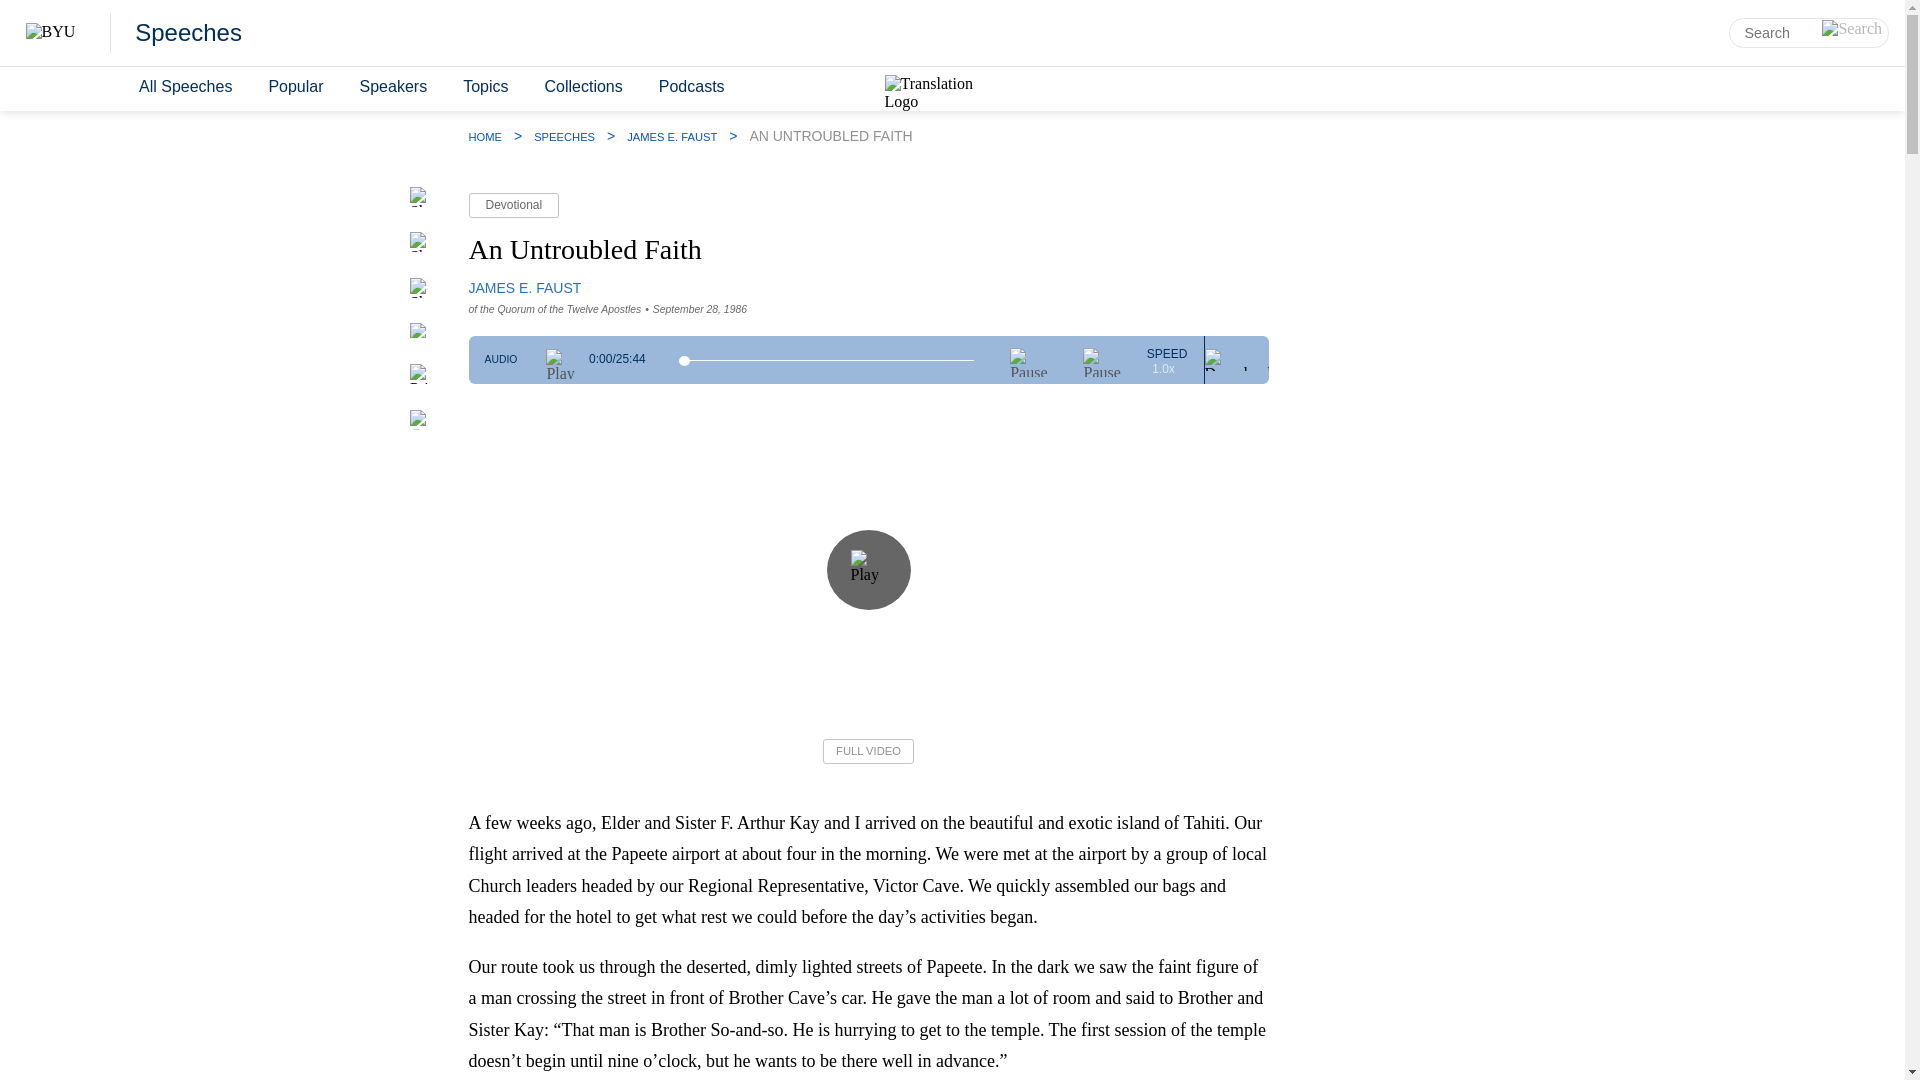  I want to click on Topics, so click(486, 87).